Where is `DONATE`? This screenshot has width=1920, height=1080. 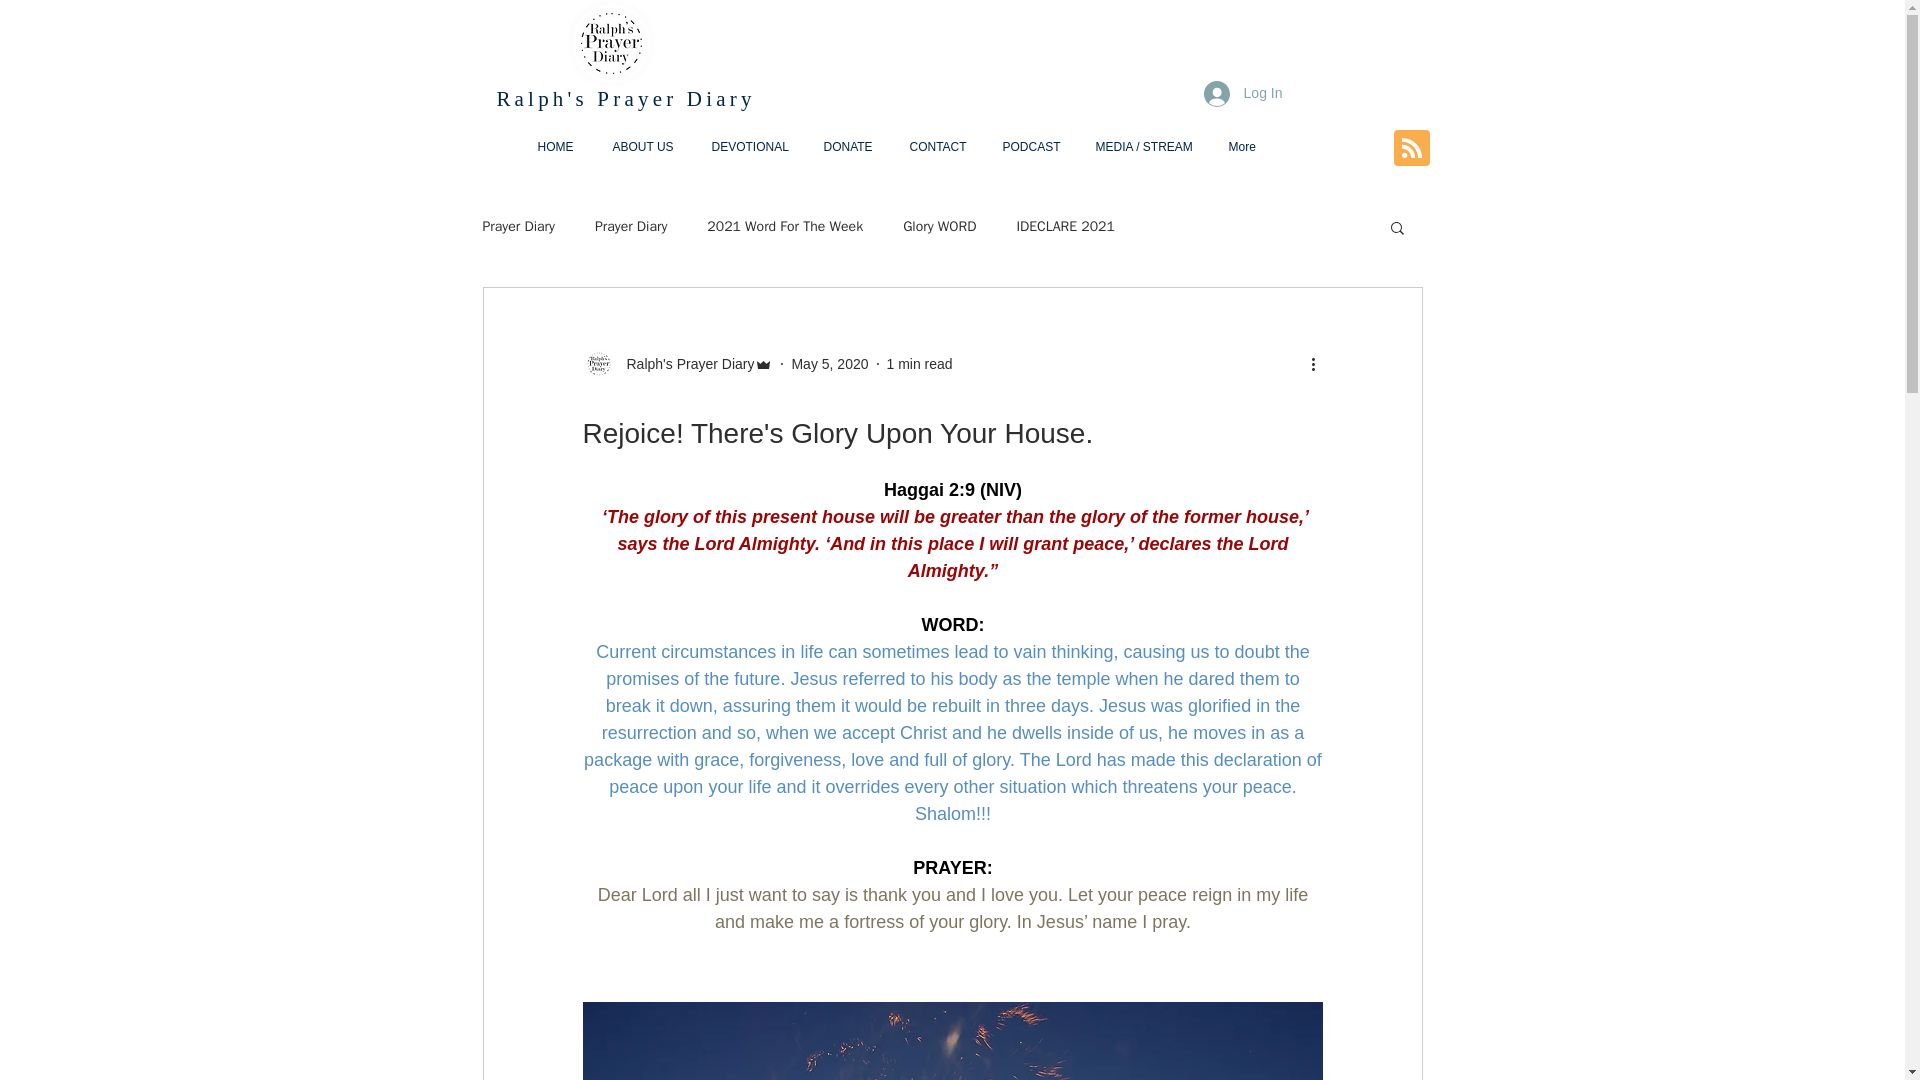
DONATE is located at coordinates (851, 147).